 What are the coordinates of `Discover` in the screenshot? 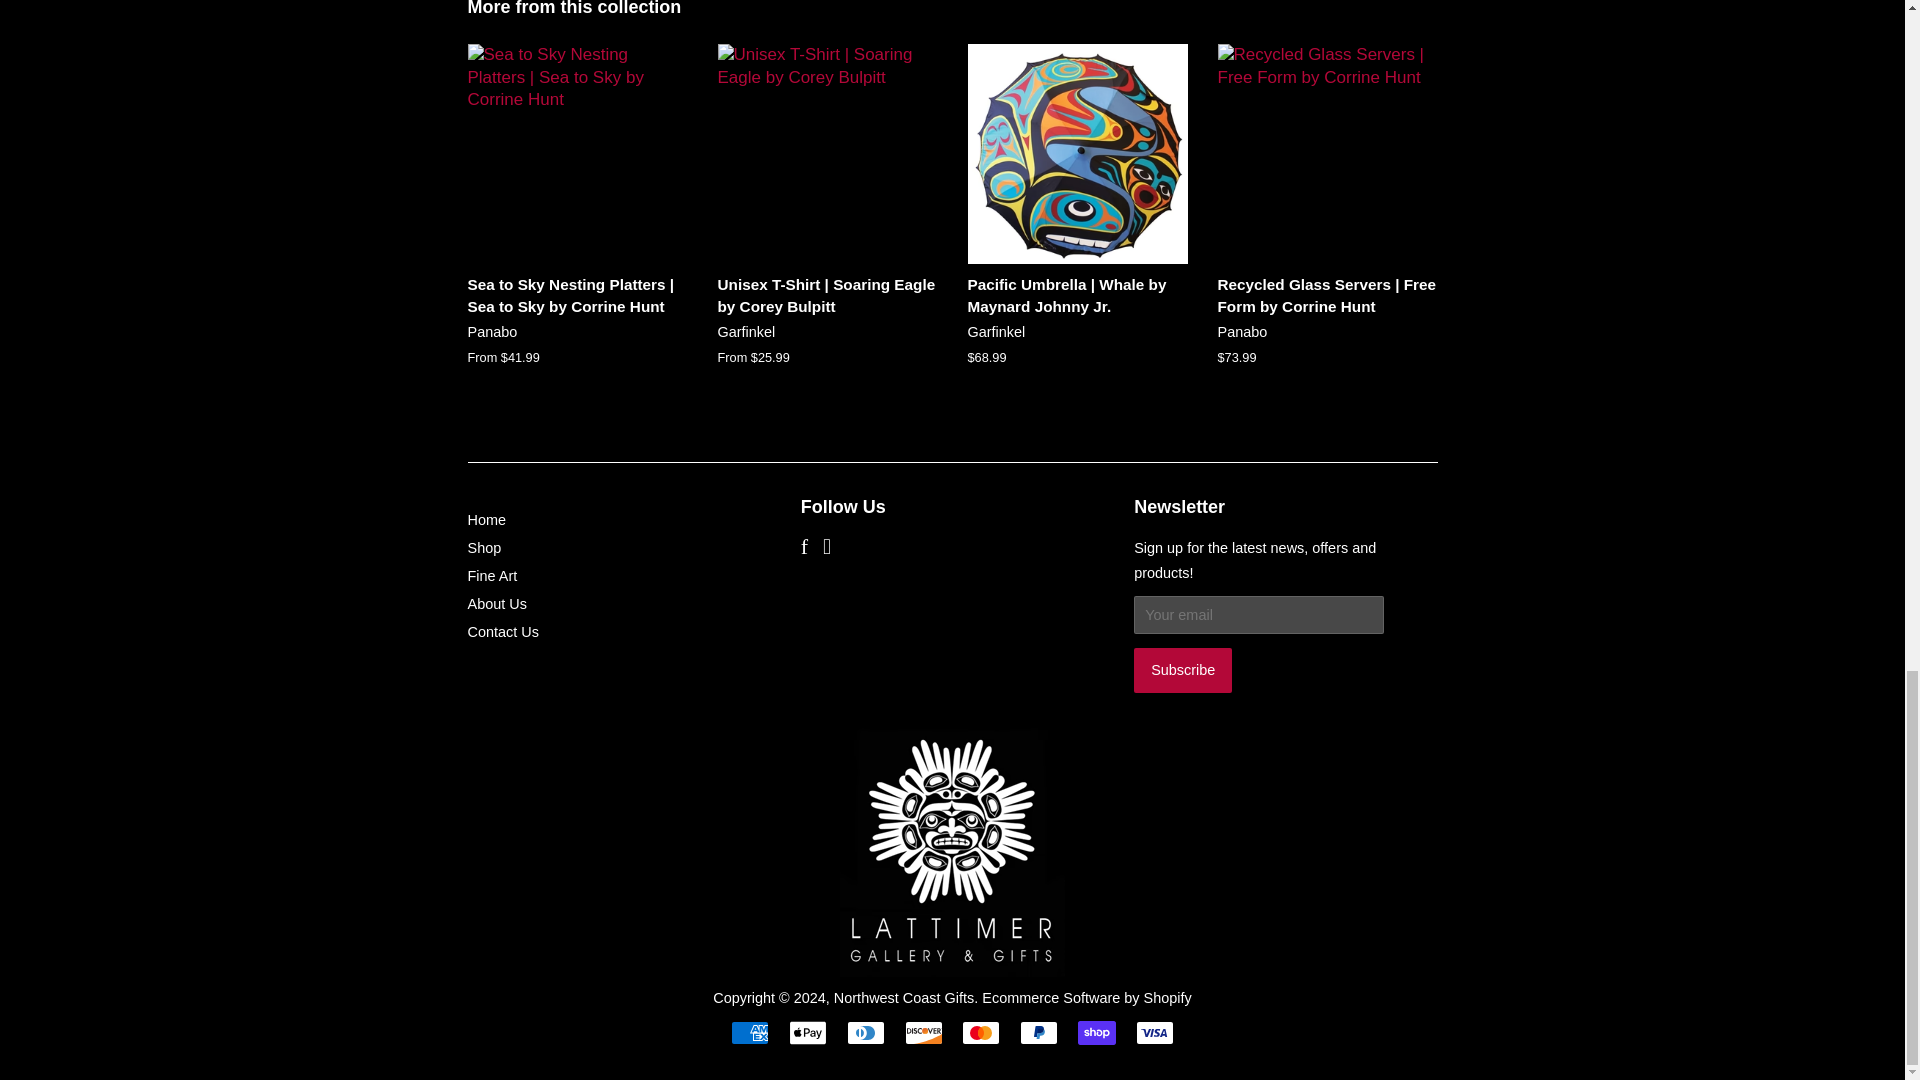 It's located at (923, 1032).